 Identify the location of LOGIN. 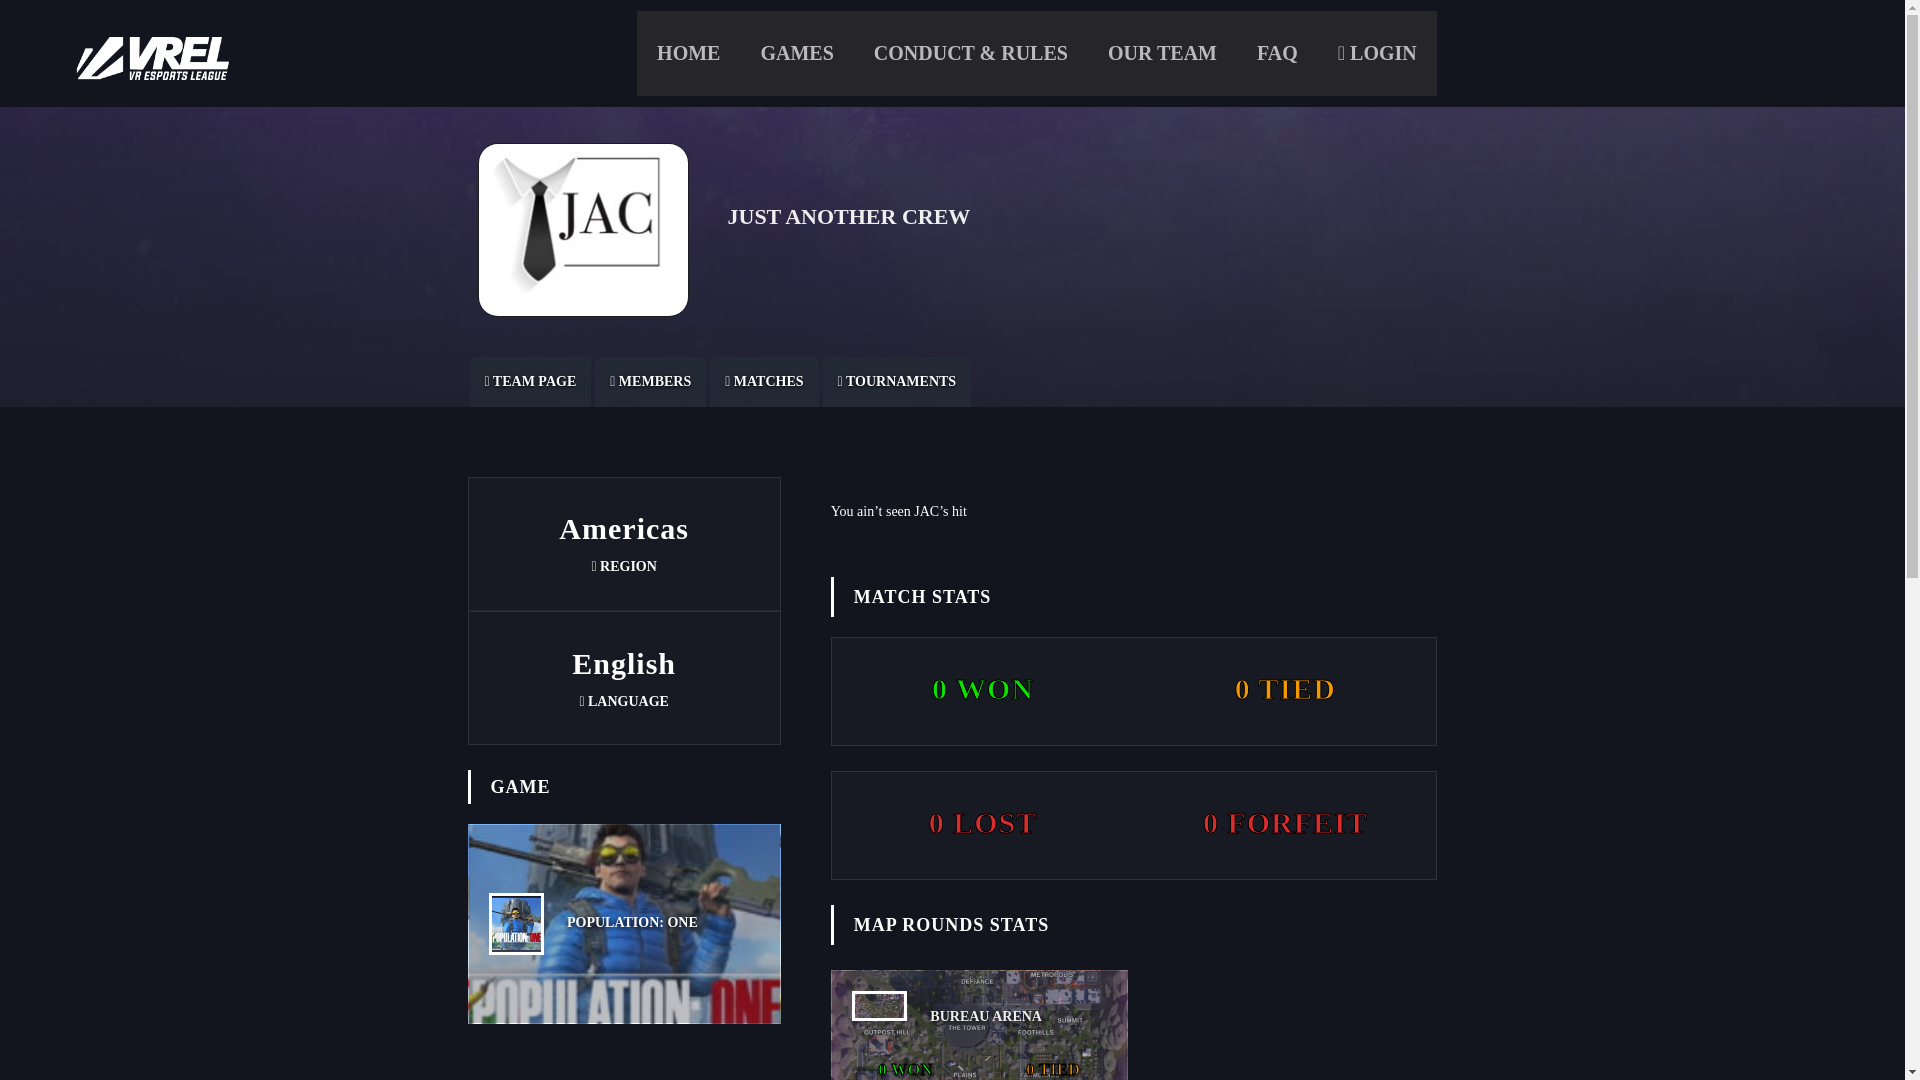
(1376, 54).